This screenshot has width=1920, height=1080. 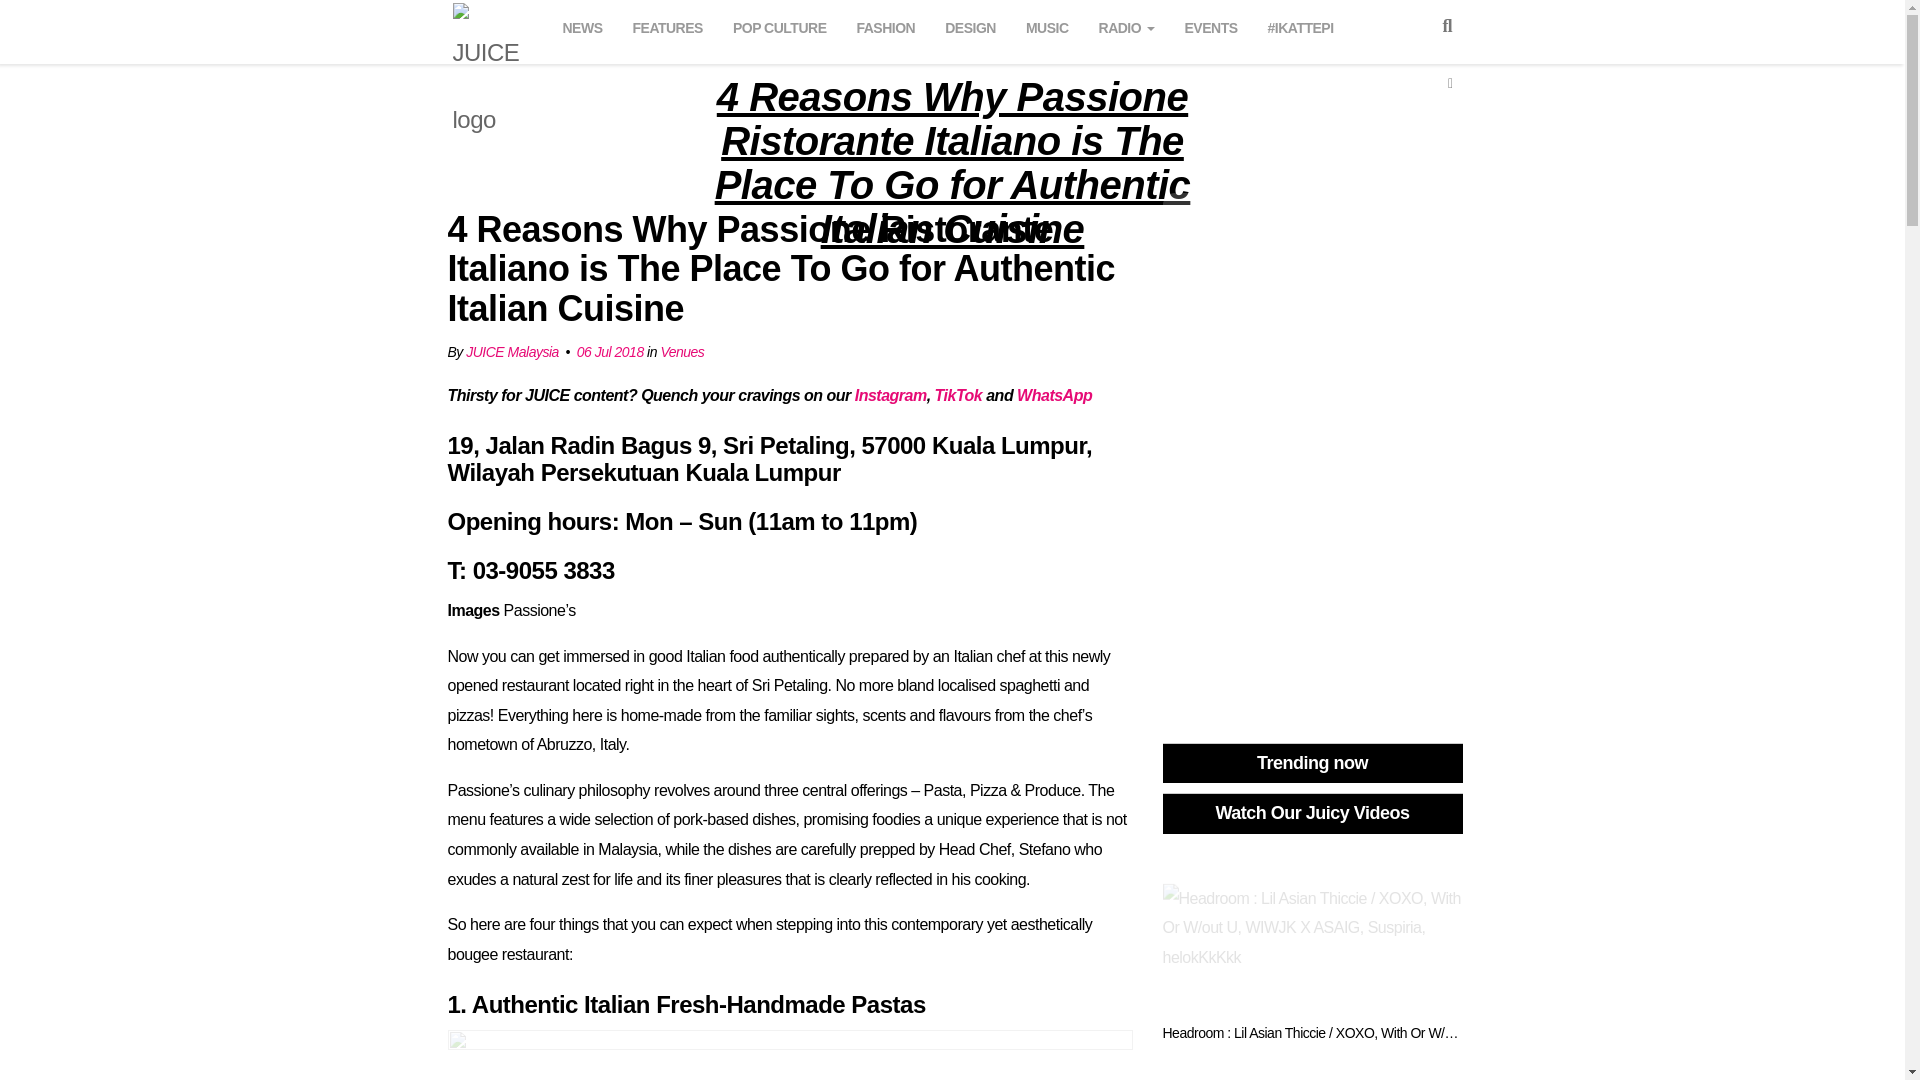 What do you see at coordinates (1126, 25) in the screenshot?
I see `Radio` at bounding box center [1126, 25].